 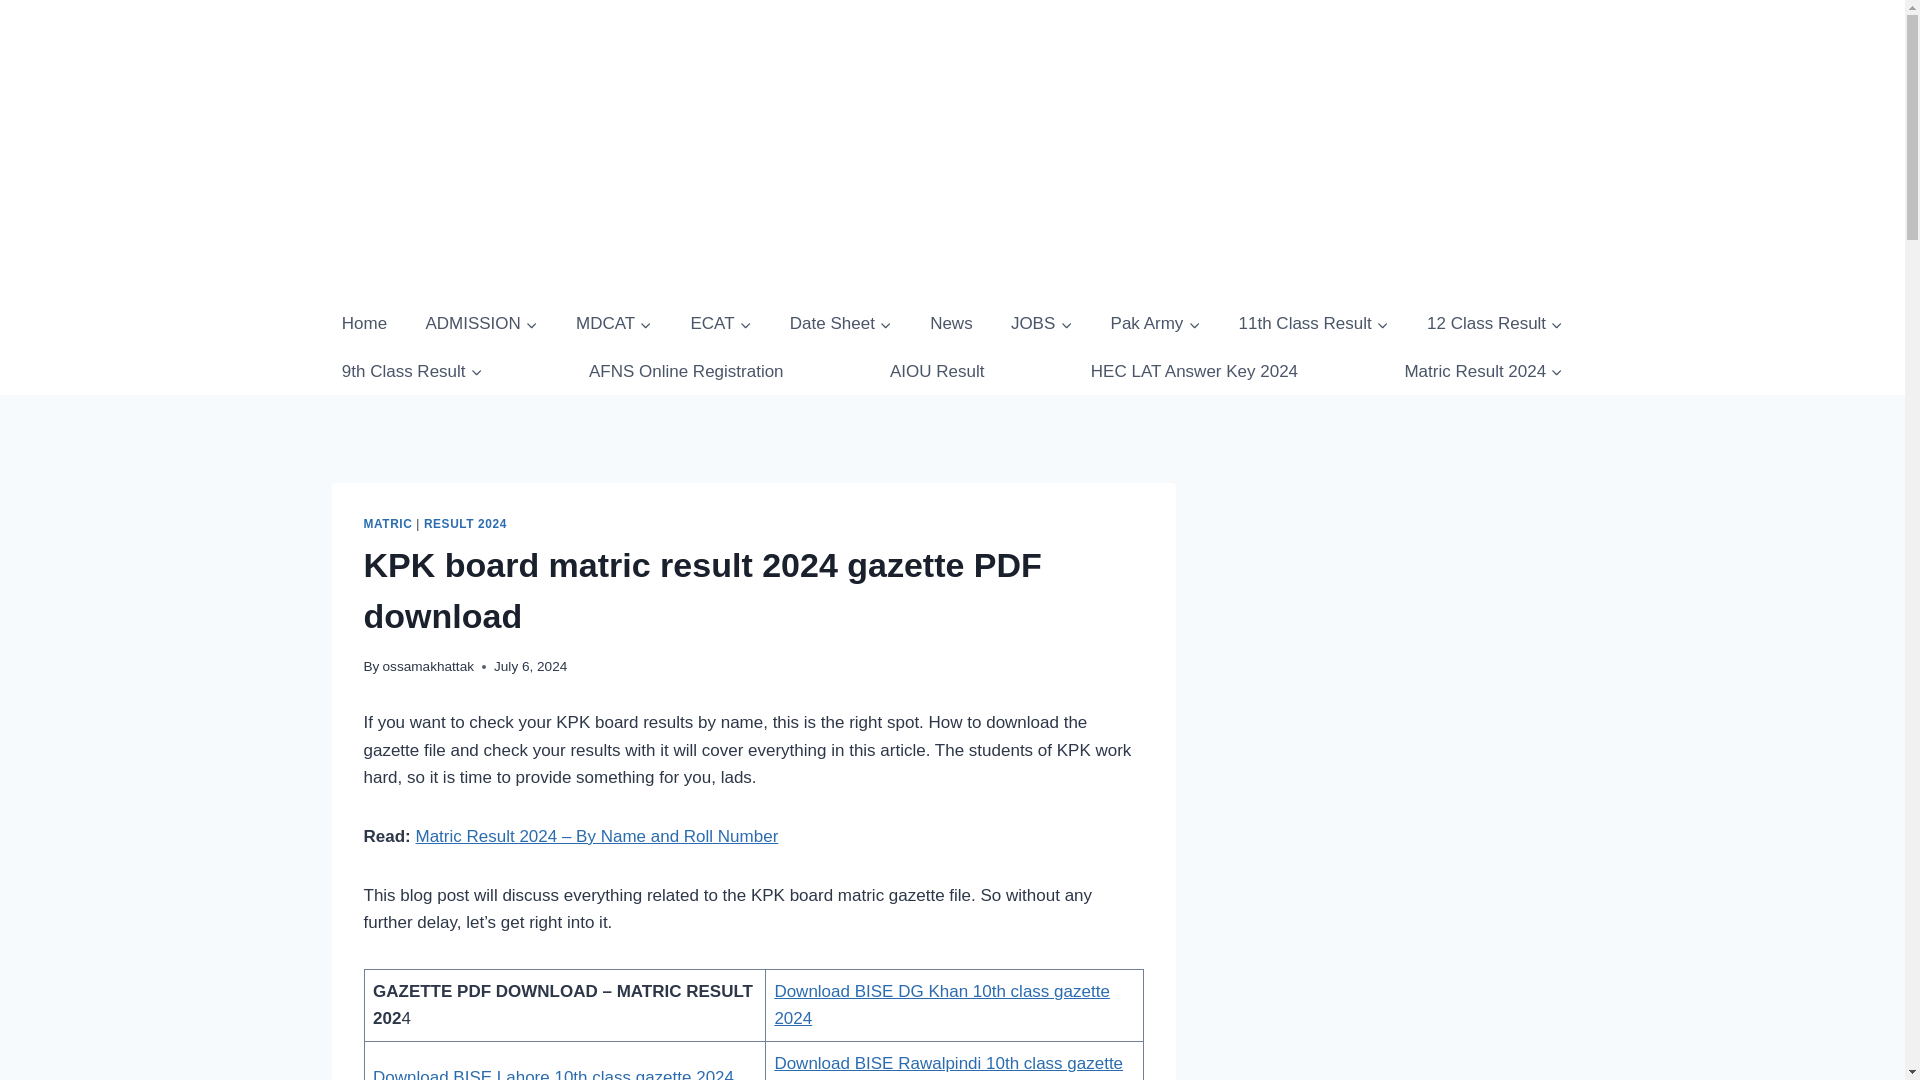 I want to click on ADMISSION, so click(x=480, y=324).